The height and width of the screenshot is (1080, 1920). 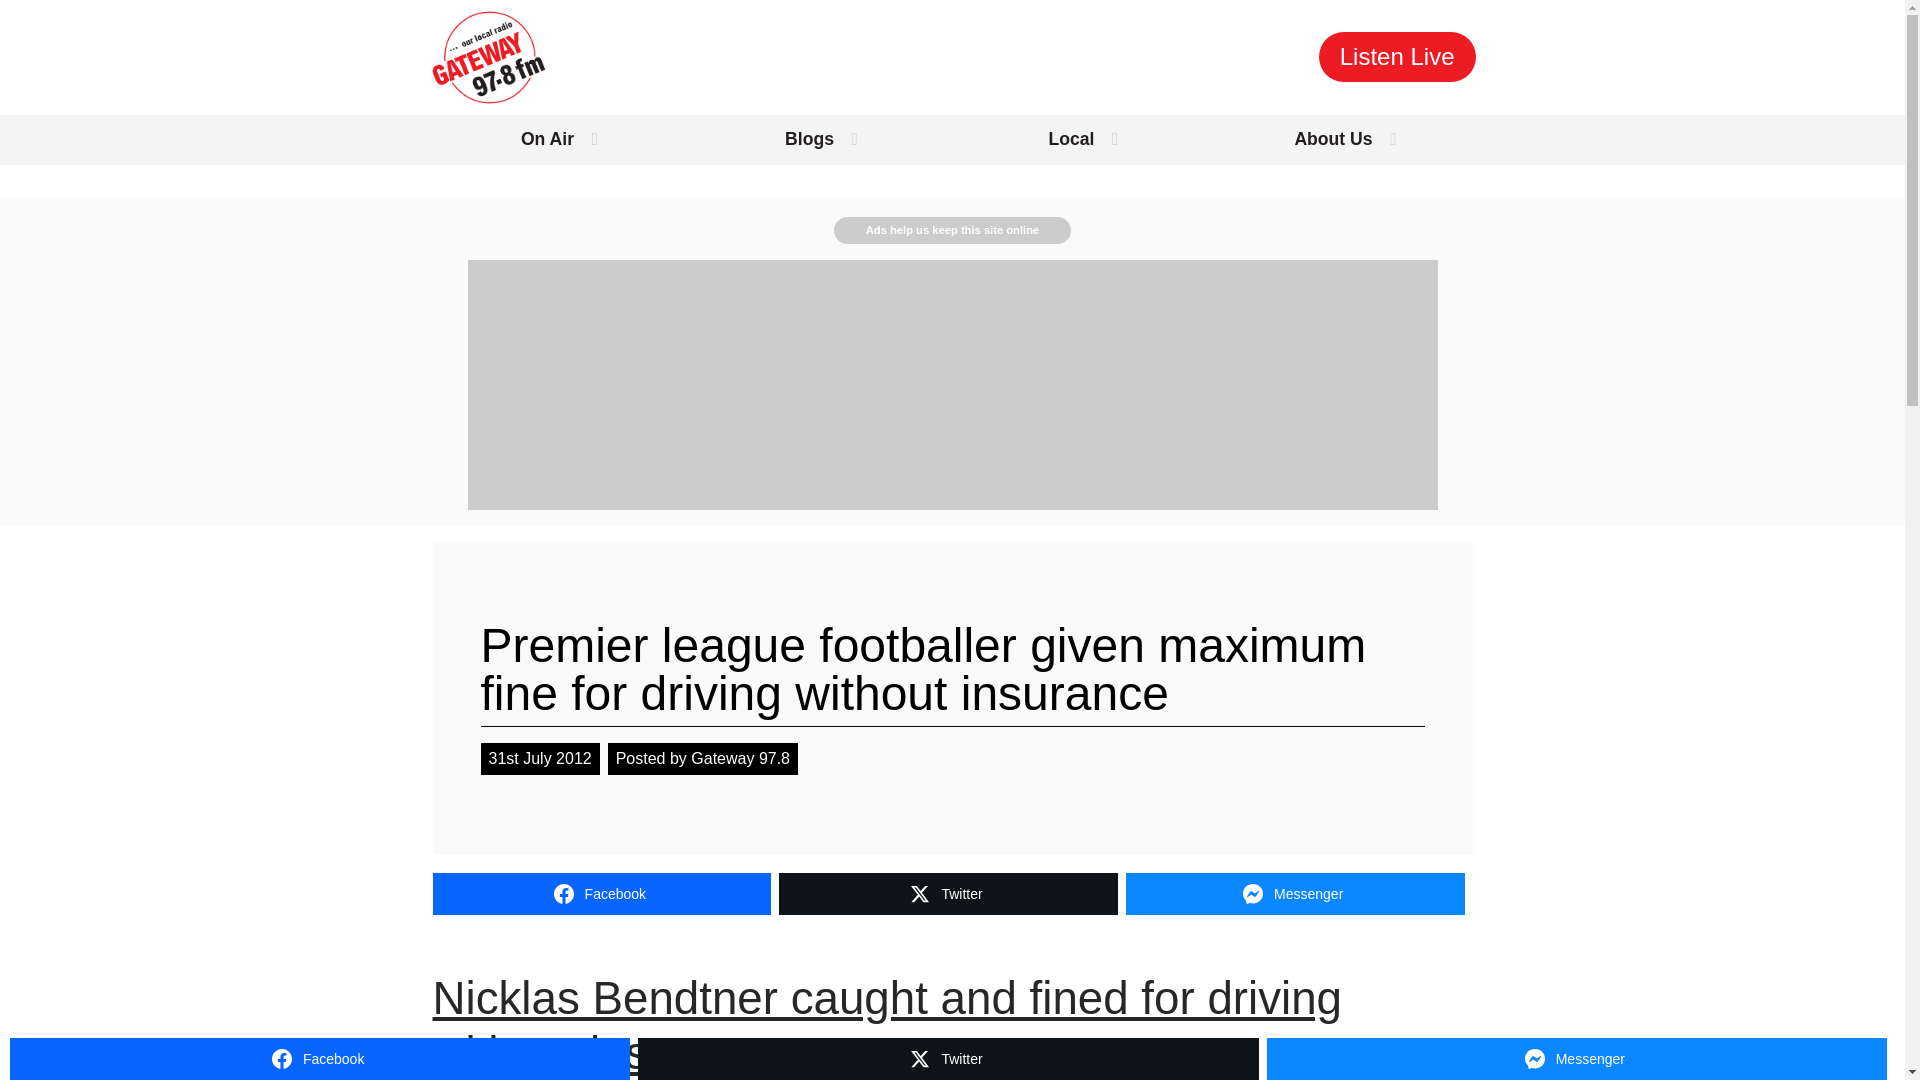 I want to click on Share on Twitter, so click(x=948, y=893).